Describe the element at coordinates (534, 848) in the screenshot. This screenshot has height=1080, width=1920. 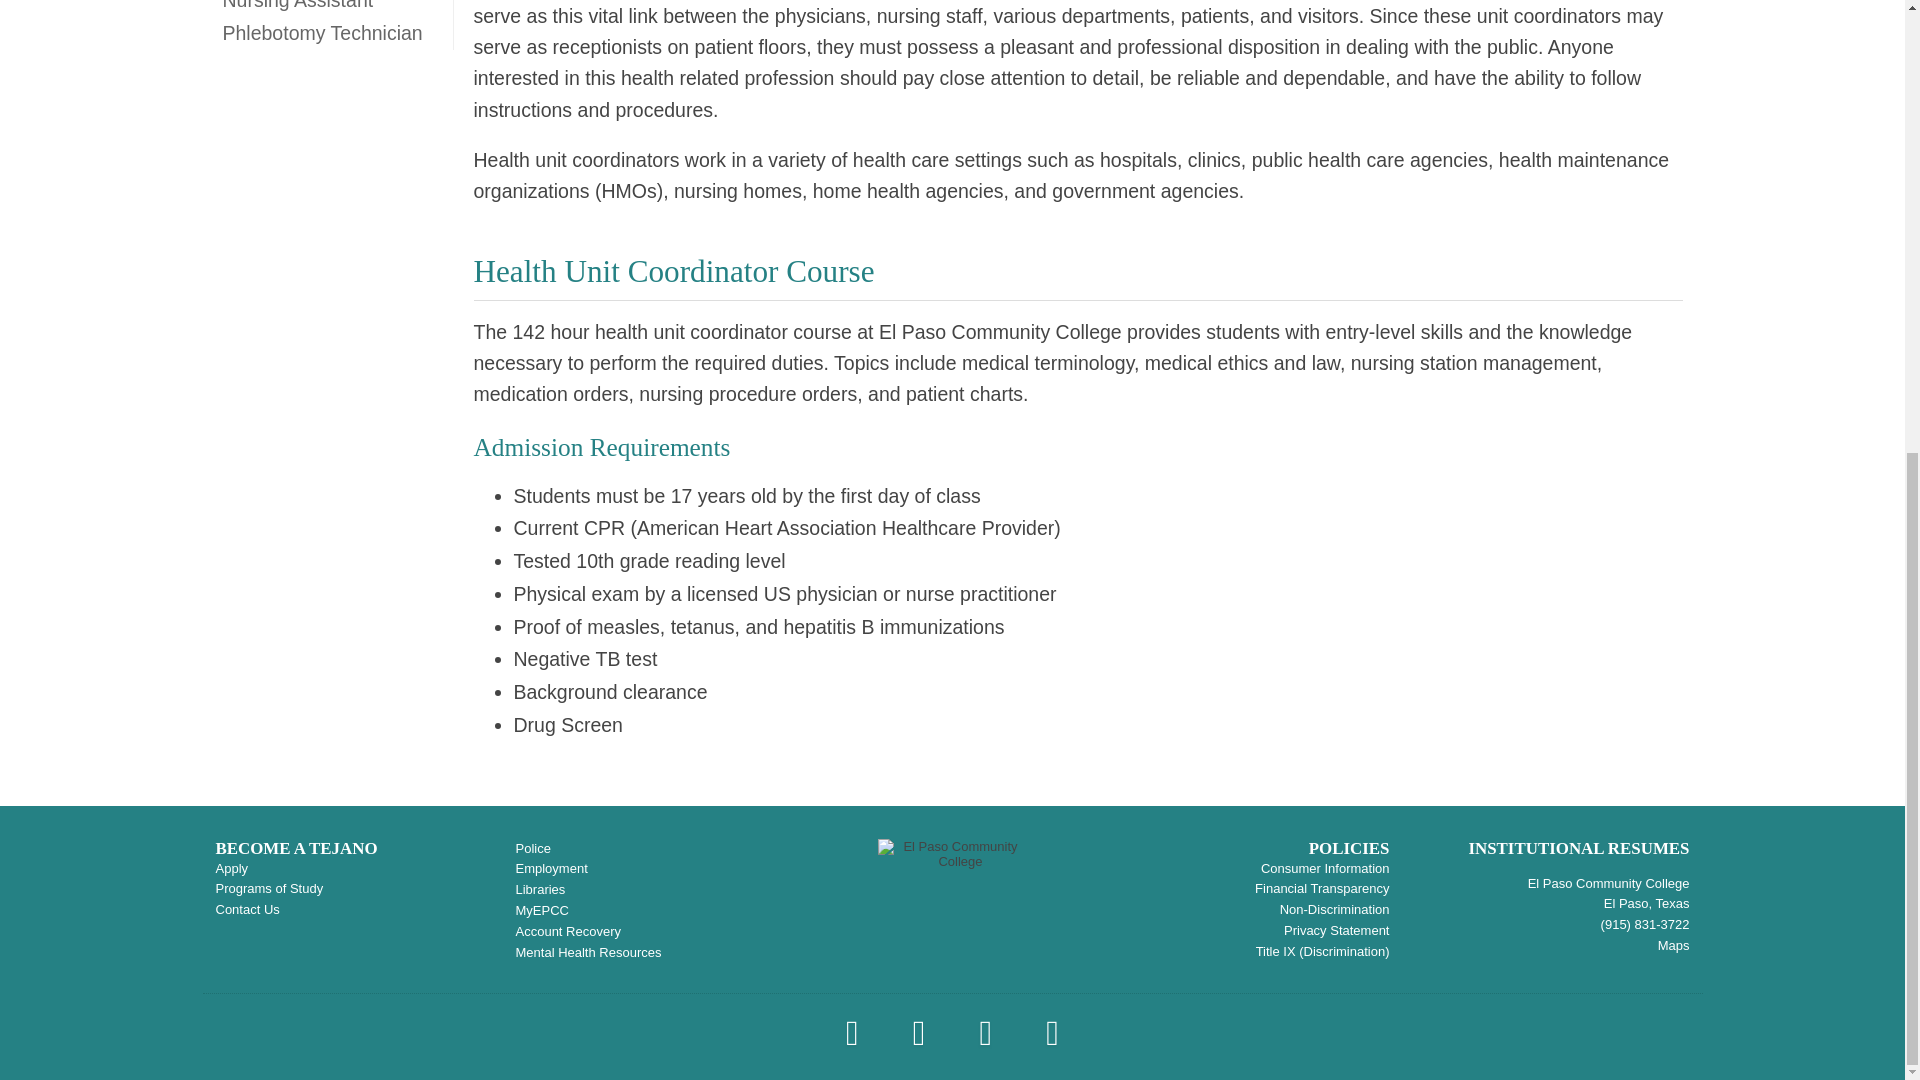
I see `Police` at that location.